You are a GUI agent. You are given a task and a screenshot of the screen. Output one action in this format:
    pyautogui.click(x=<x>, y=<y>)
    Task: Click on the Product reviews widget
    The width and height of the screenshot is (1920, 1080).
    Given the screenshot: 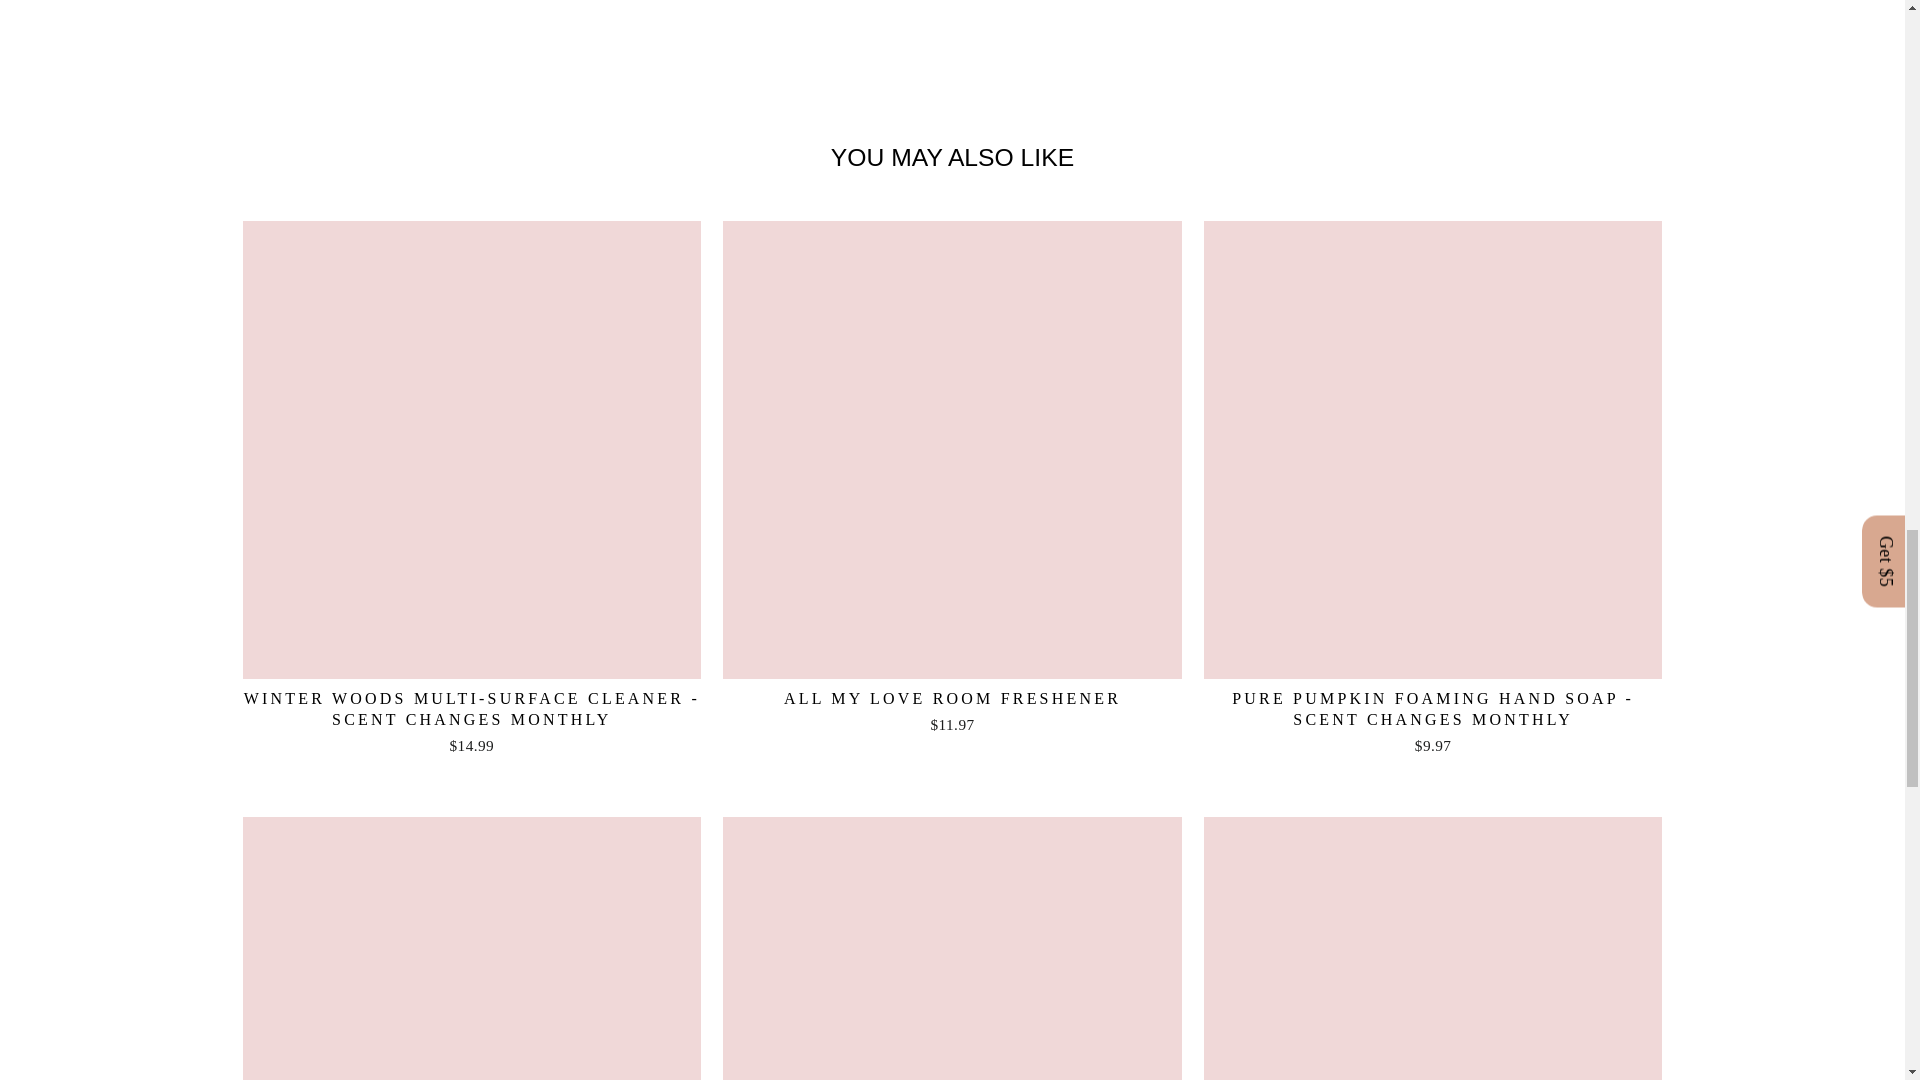 What is the action you would take?
    pyautogui.click(x=952, y=36)
    